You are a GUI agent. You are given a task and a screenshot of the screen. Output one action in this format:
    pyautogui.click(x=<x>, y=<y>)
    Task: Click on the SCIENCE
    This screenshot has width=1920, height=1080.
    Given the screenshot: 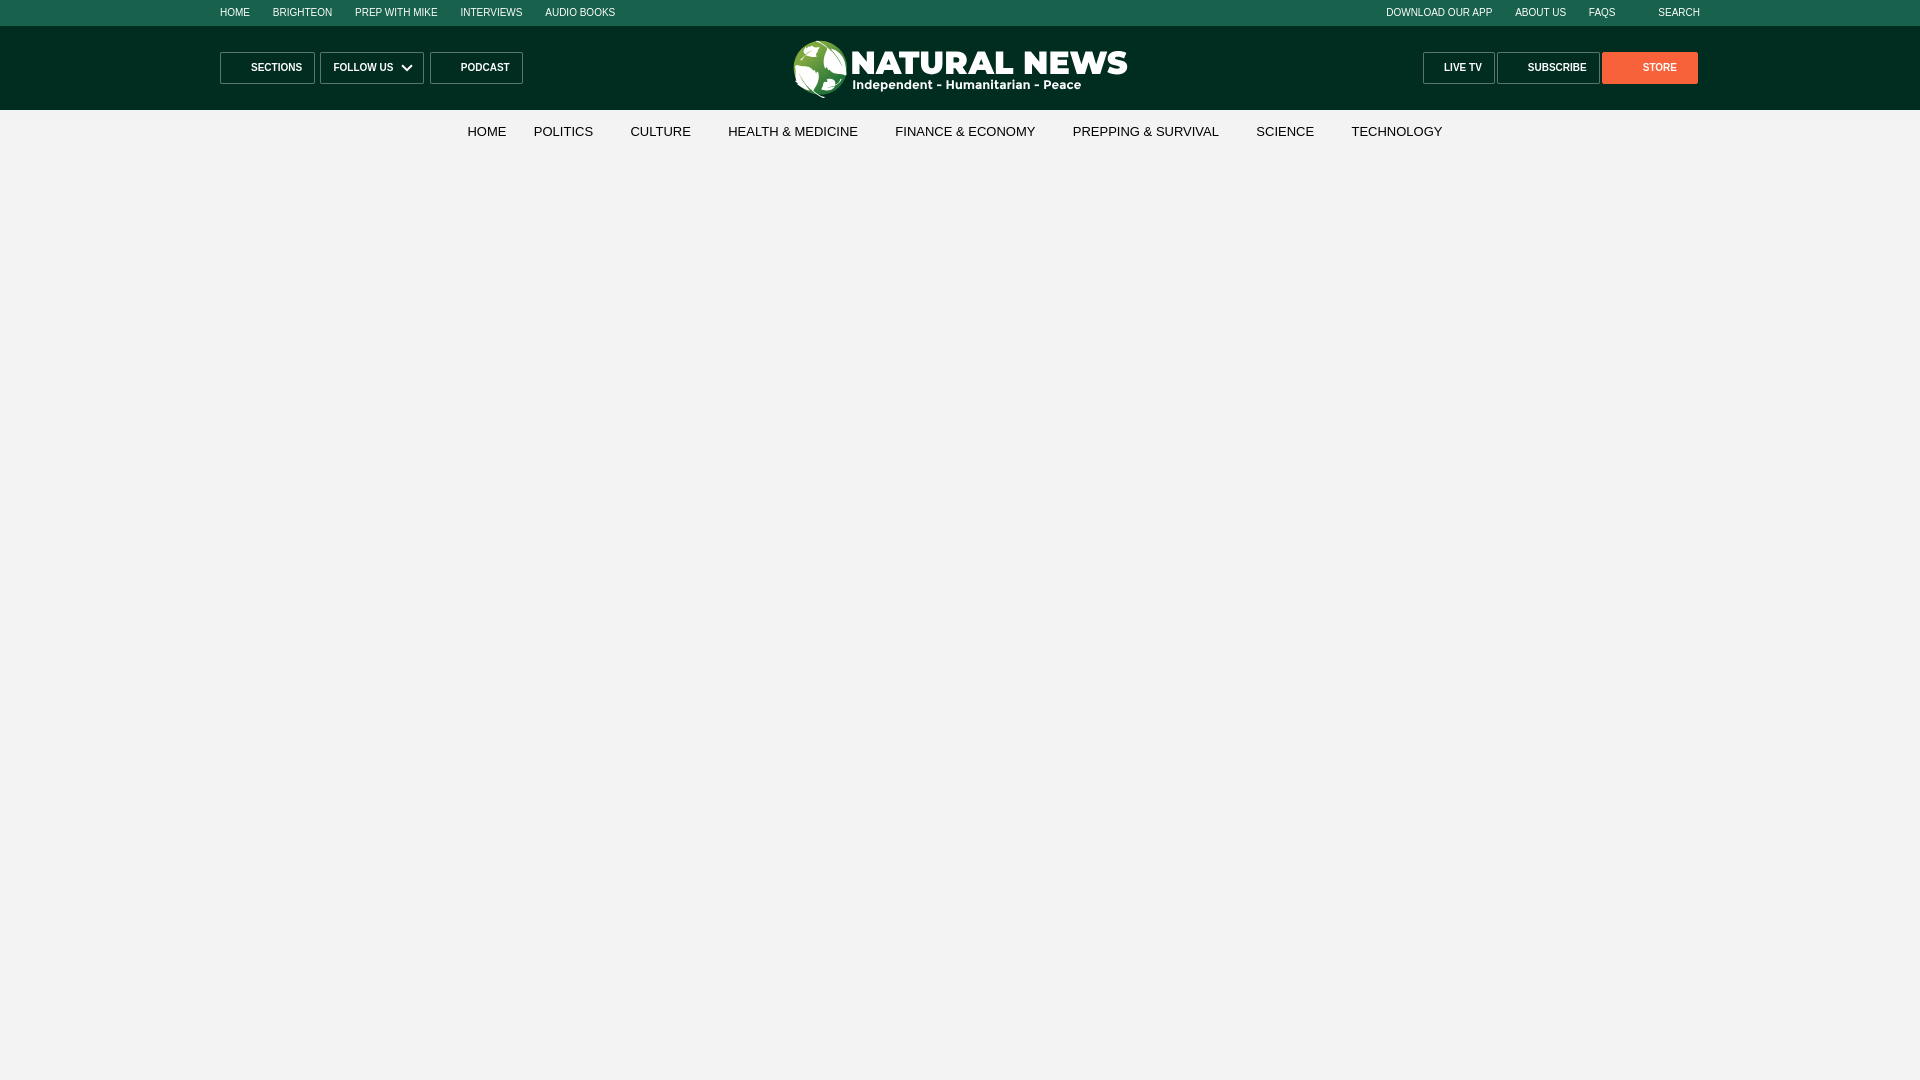 What is the action you would take?
    pyautogui.click(x=1285, y=132)
    